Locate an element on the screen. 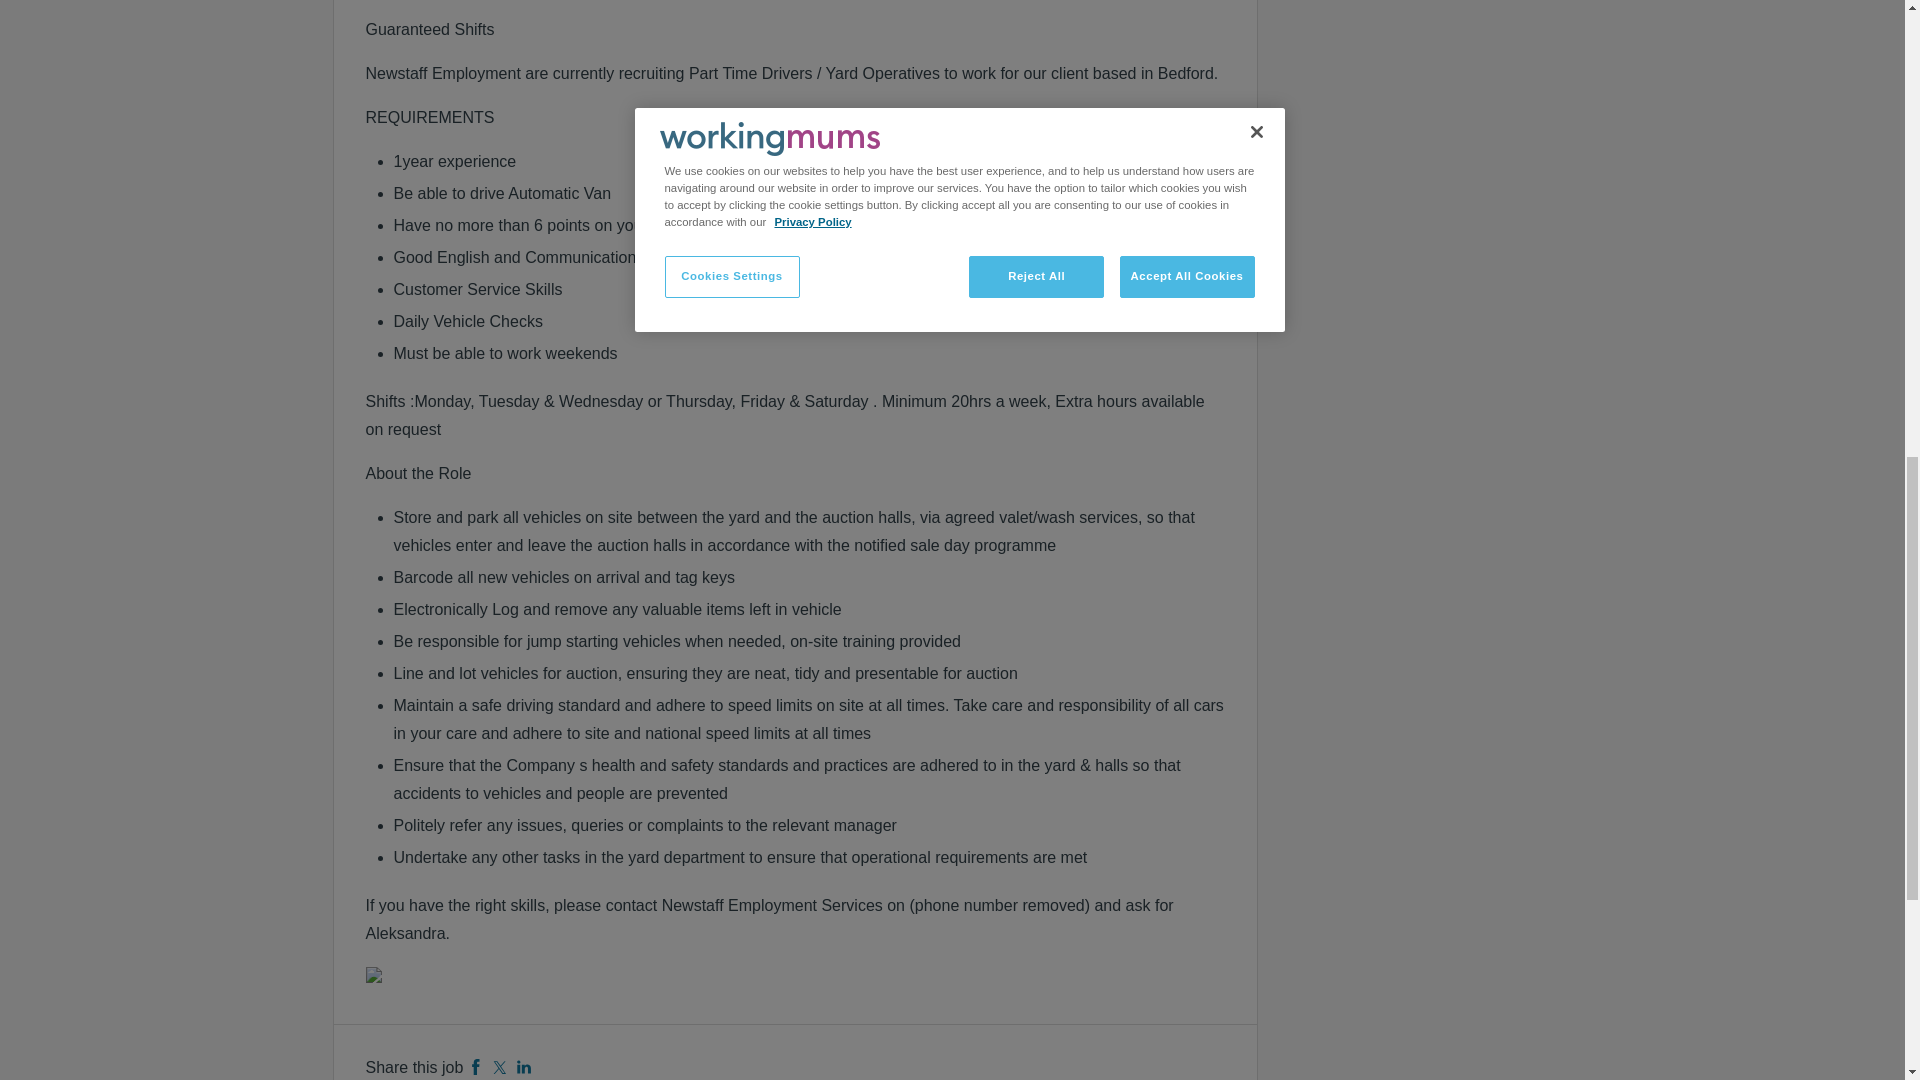  Facebook is located at coordinates (476, 1067).